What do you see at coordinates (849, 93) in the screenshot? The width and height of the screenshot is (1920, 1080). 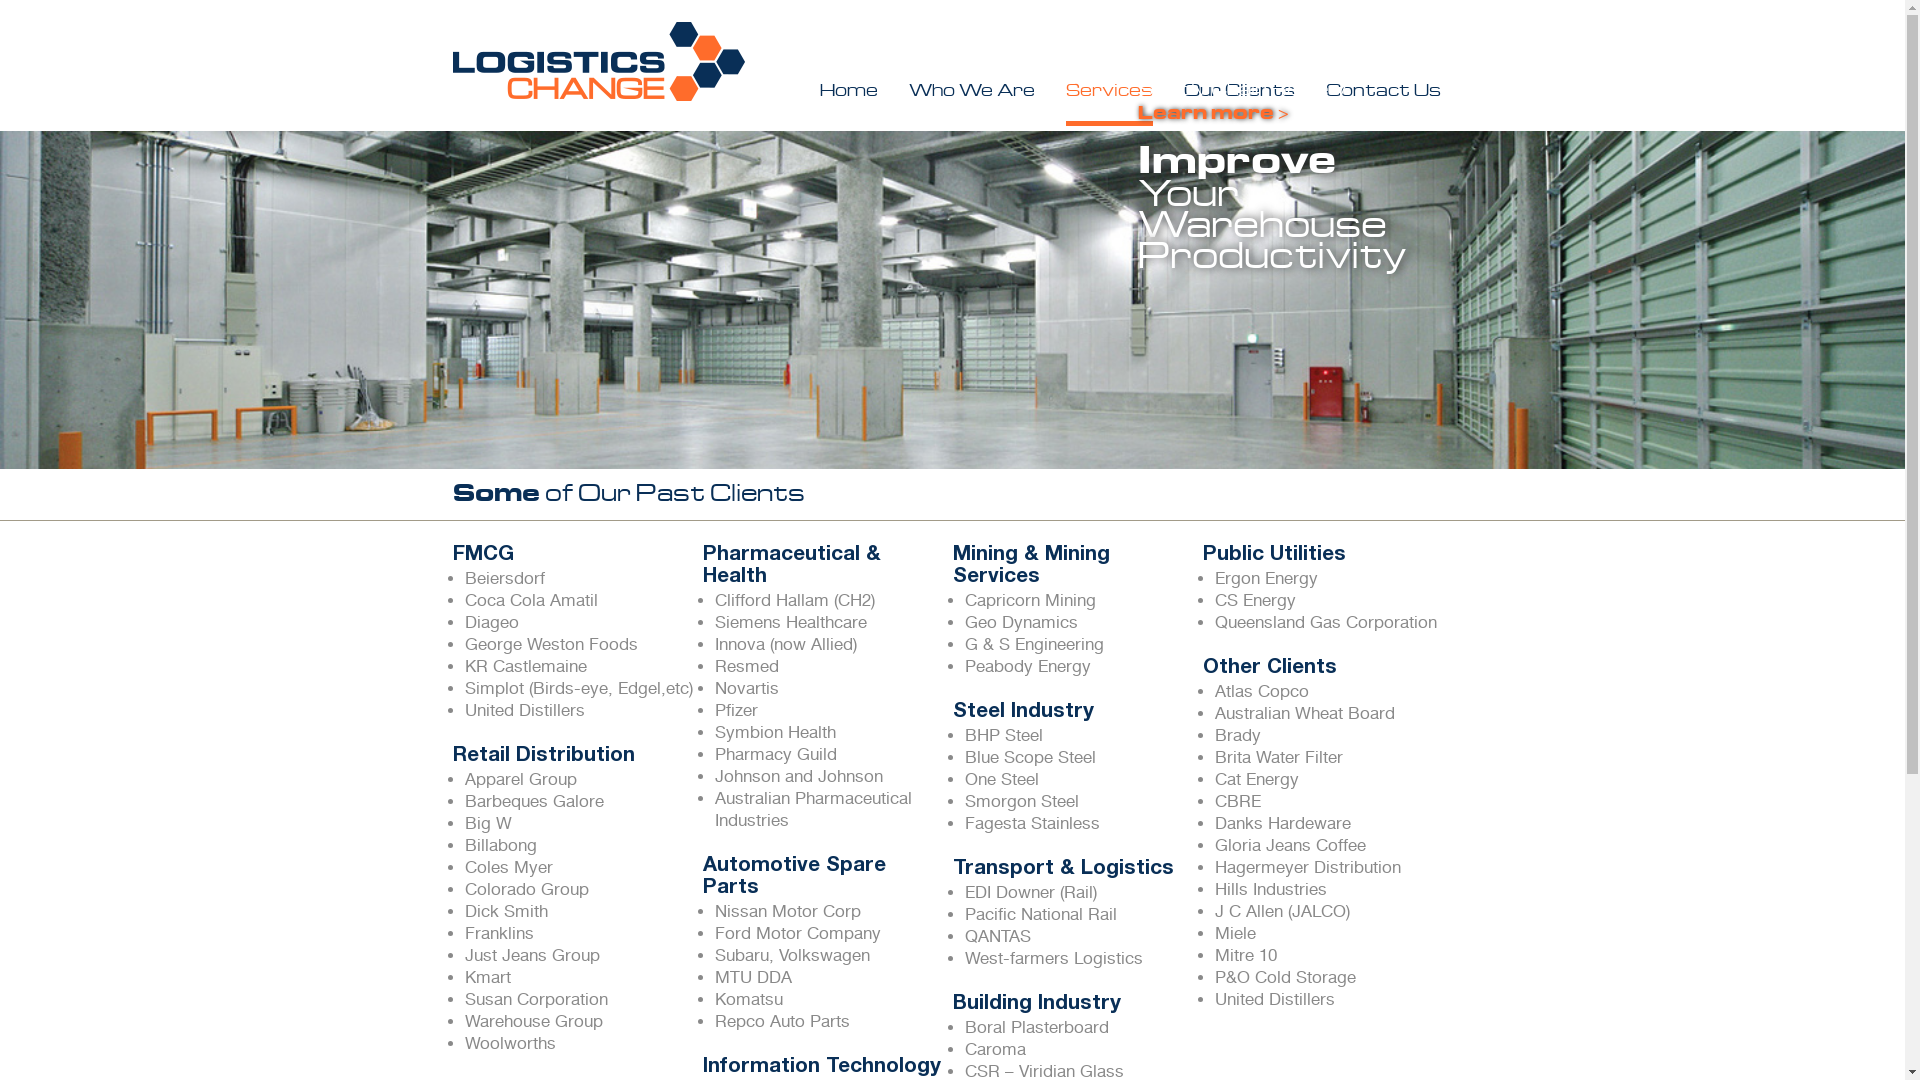 I see `Home` at bounding box center [849, 93].